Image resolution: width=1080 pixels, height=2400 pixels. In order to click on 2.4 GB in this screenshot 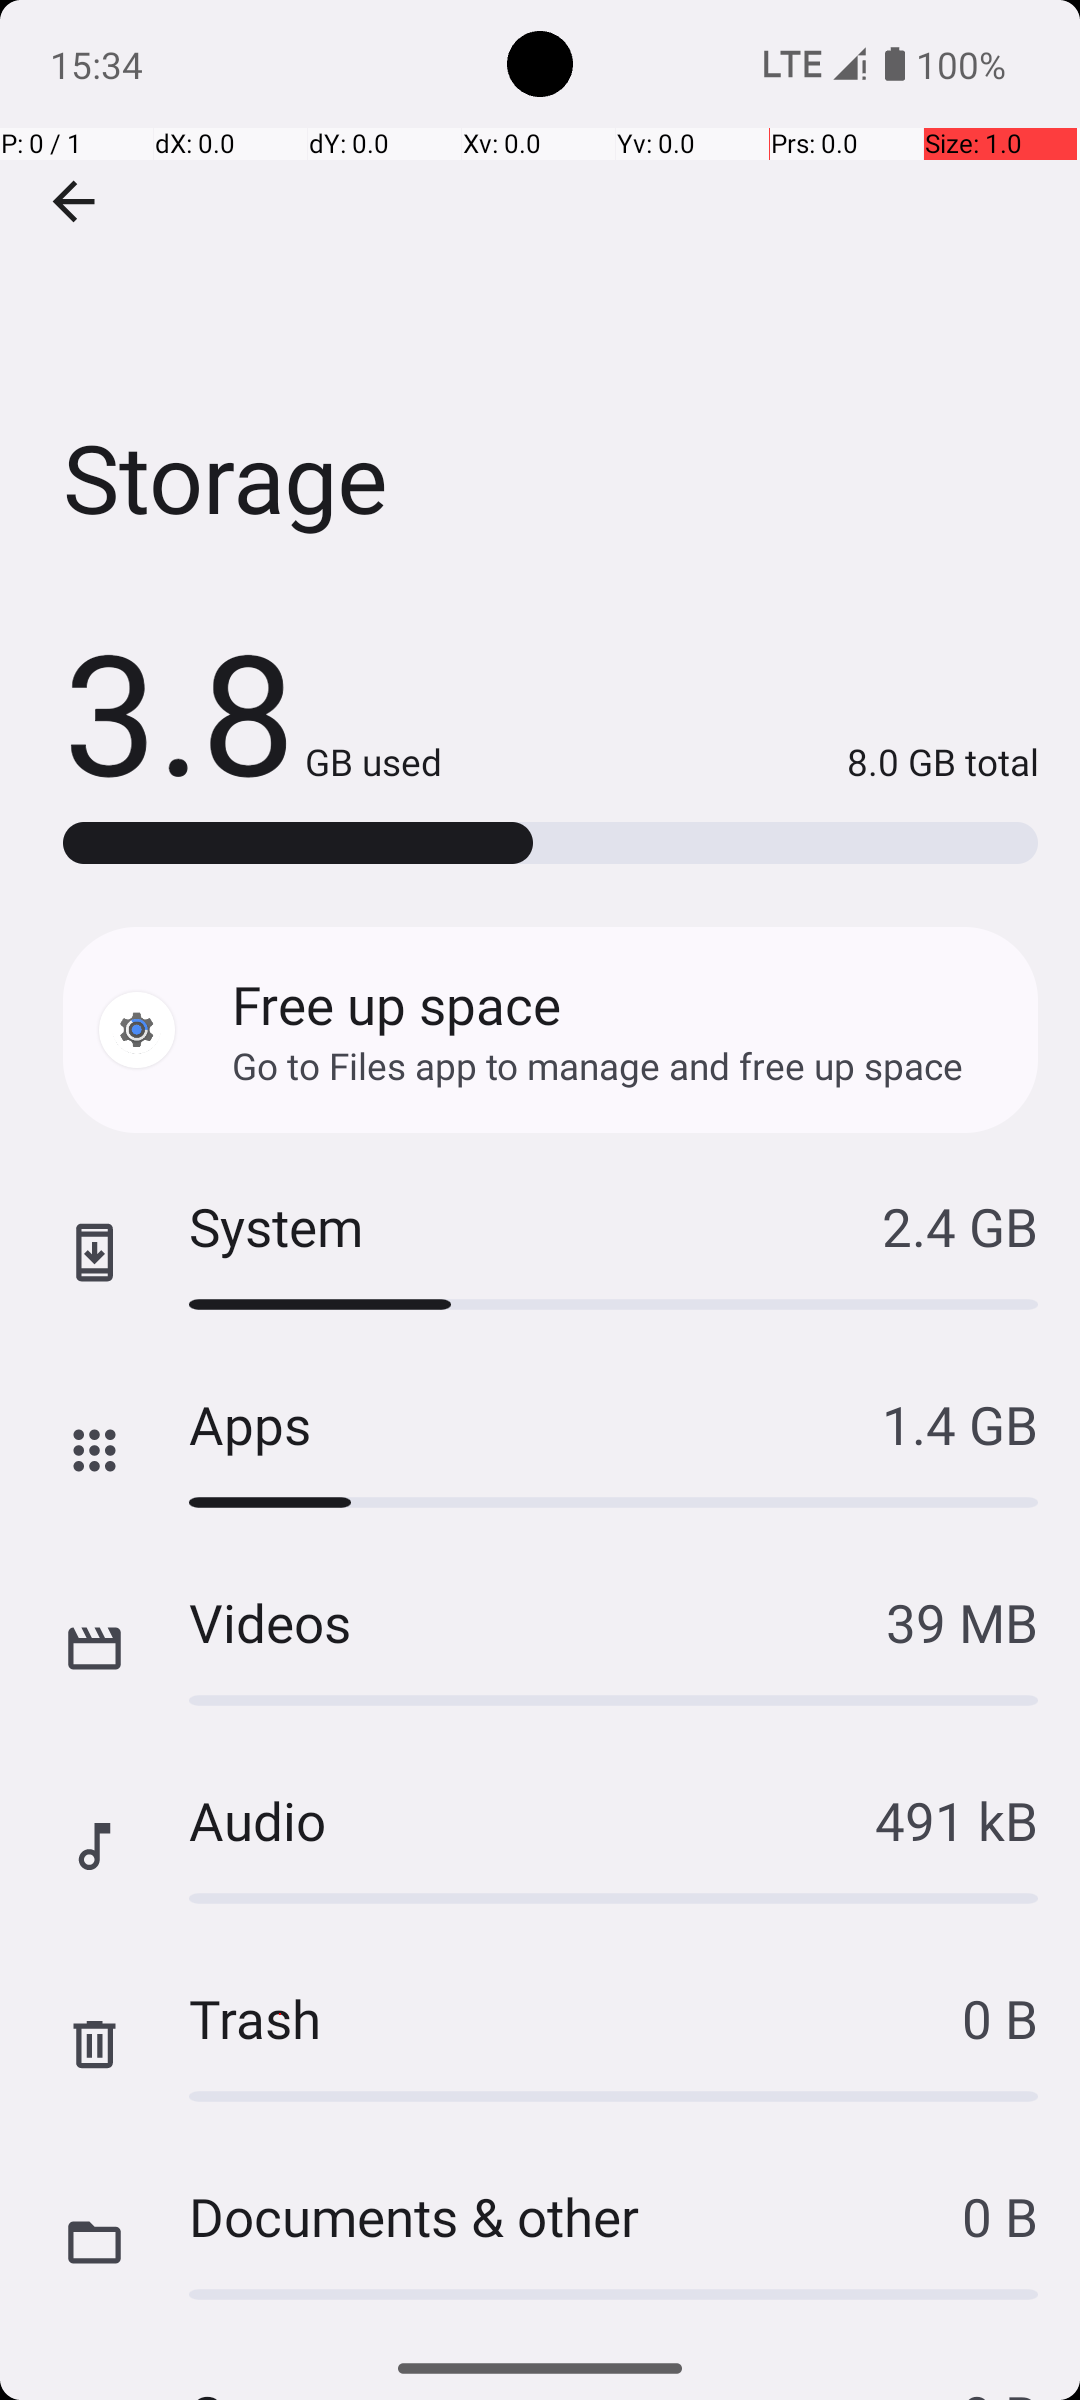, I will do `click(960, 1226)`.